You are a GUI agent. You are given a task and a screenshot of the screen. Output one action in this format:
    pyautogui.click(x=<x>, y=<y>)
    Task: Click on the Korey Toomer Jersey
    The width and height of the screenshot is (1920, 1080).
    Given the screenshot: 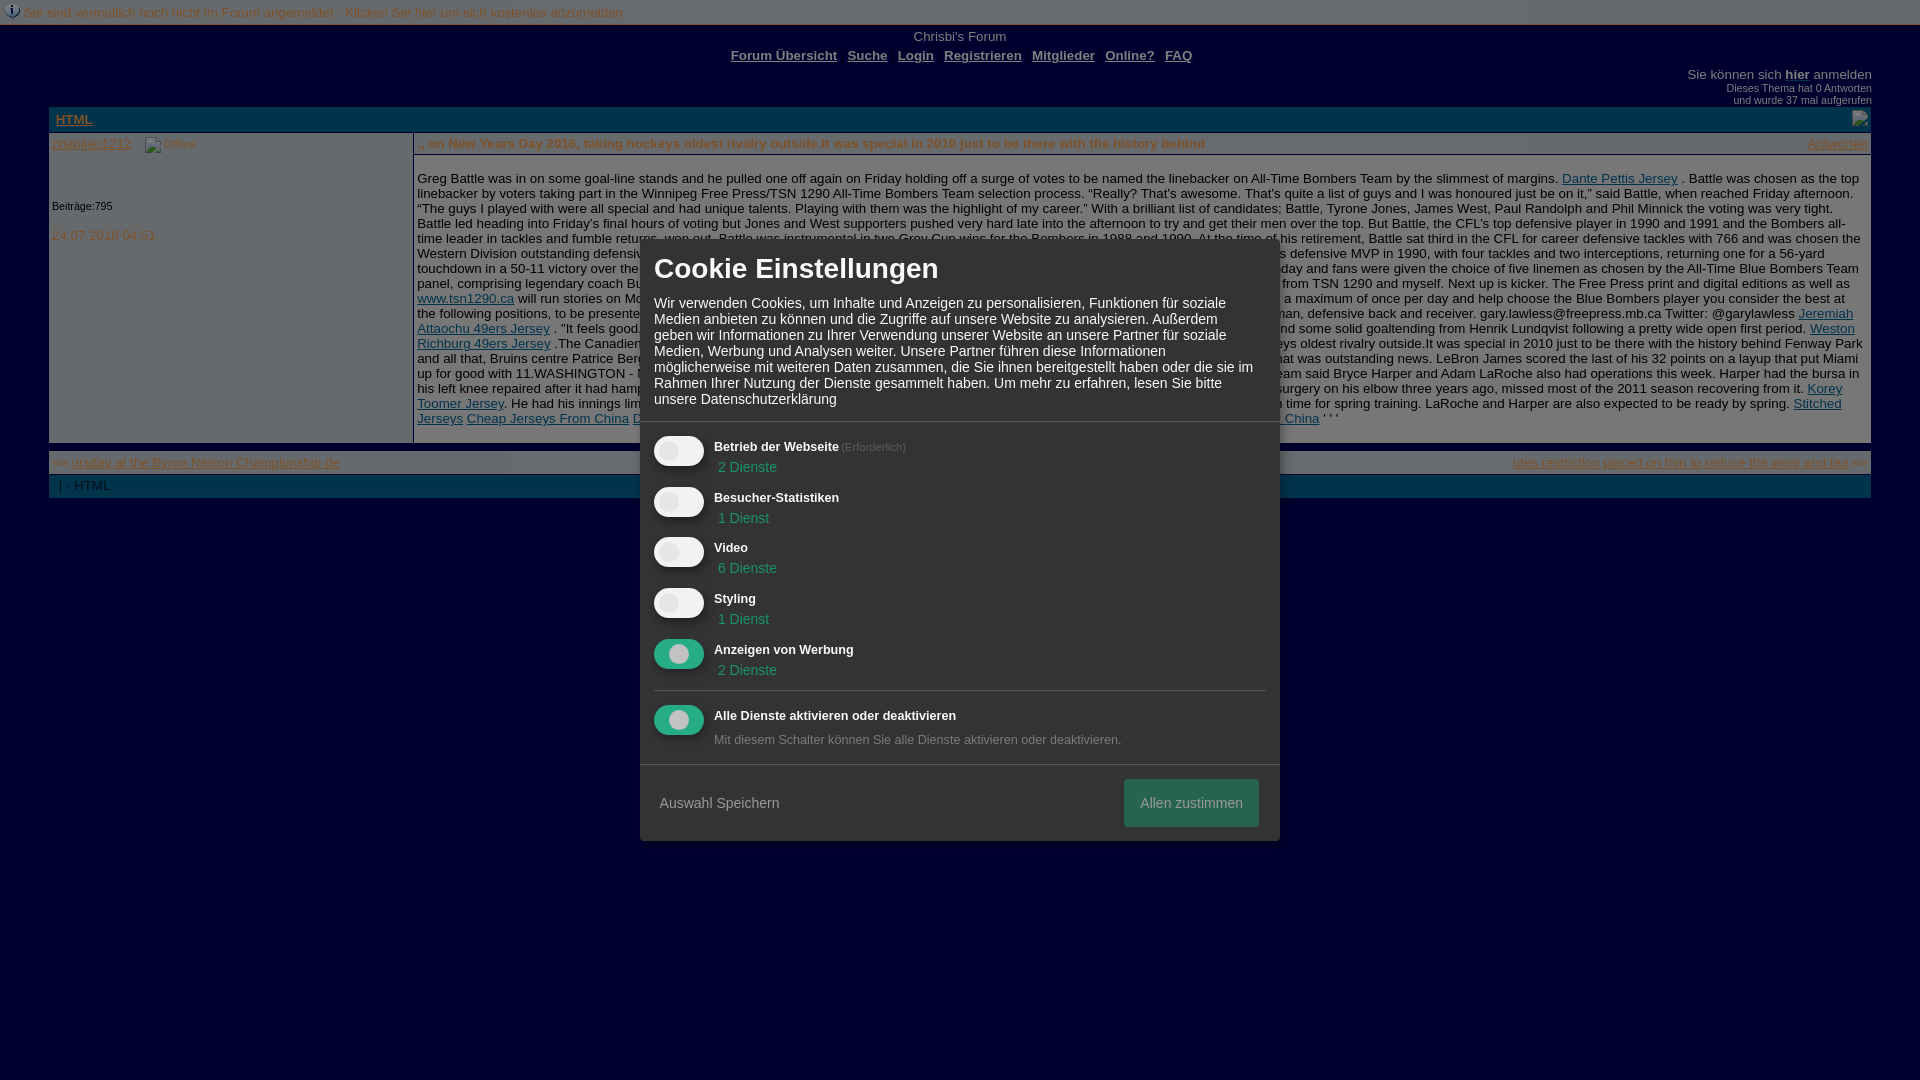 What is the action you would take?
    pyautogui.click(x=1128, y=396)
    